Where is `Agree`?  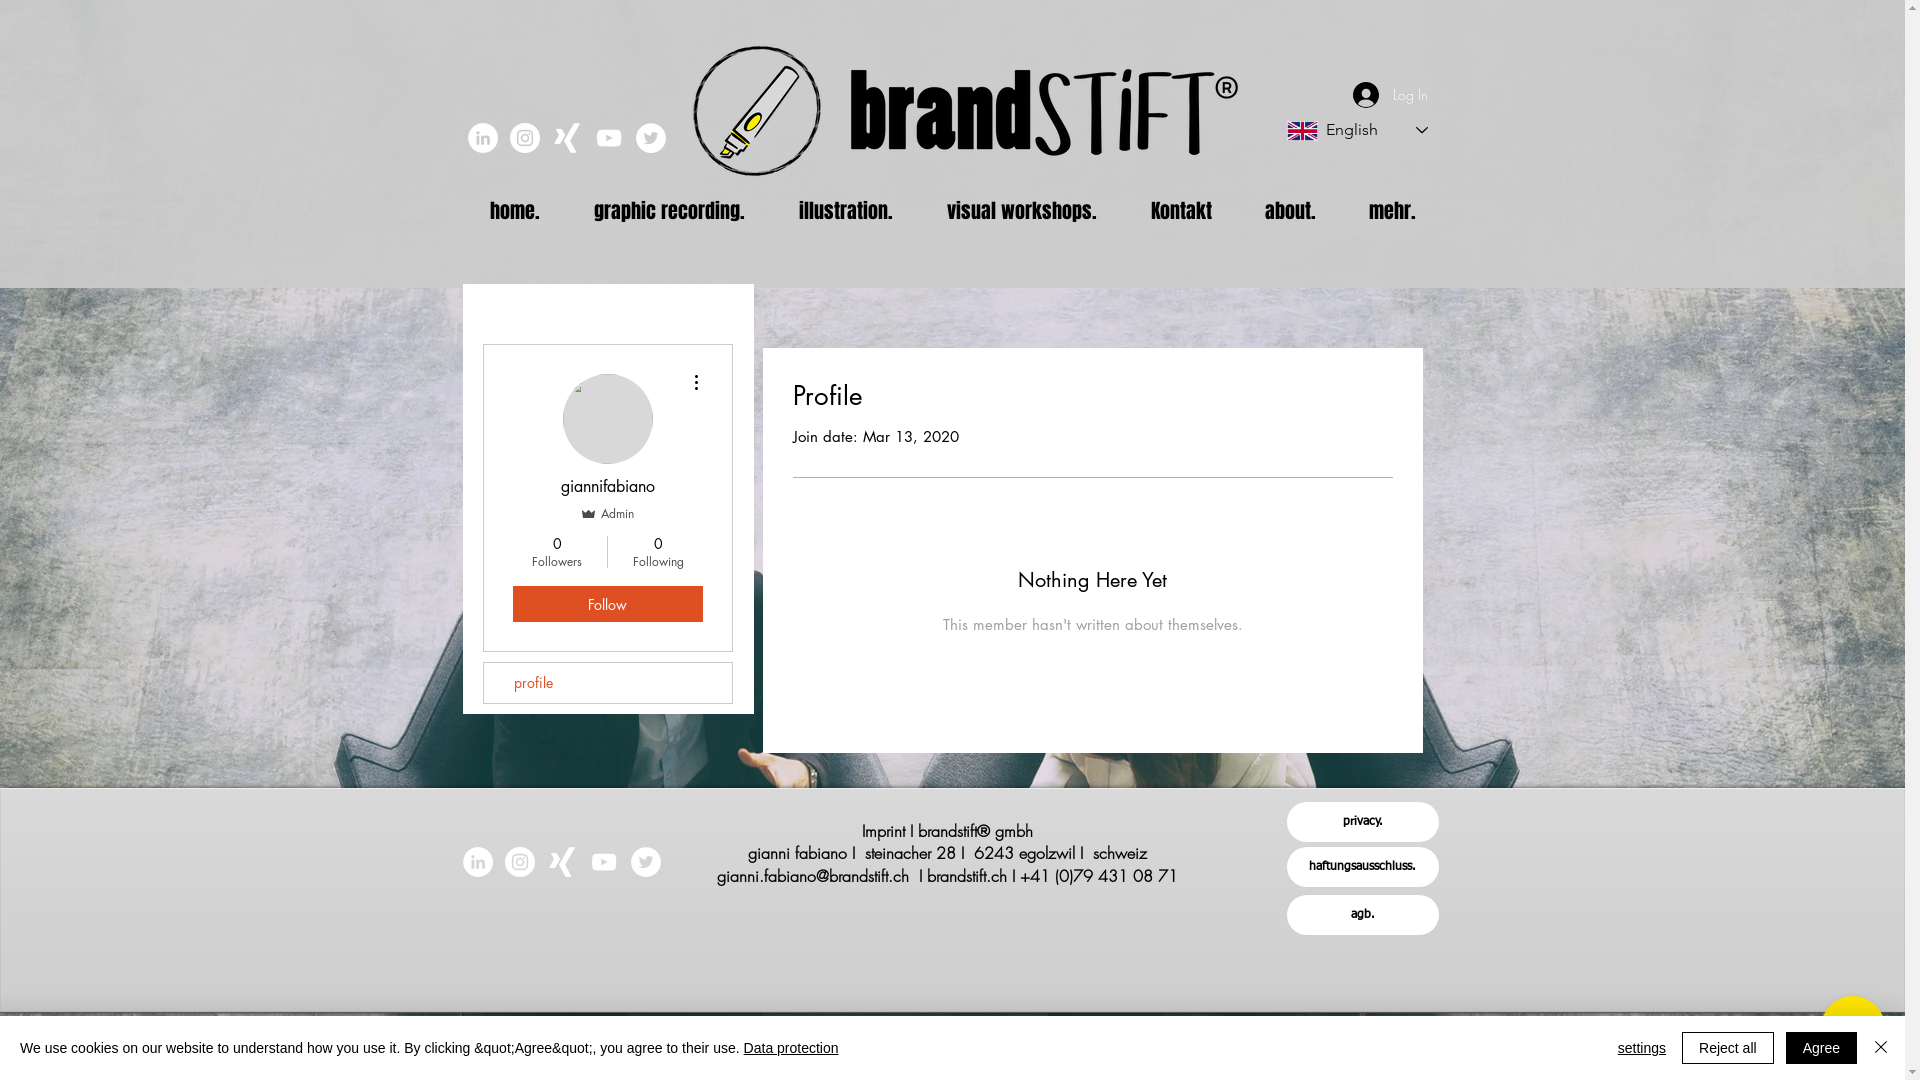
Agree is located at coordinates (1822, 1048).